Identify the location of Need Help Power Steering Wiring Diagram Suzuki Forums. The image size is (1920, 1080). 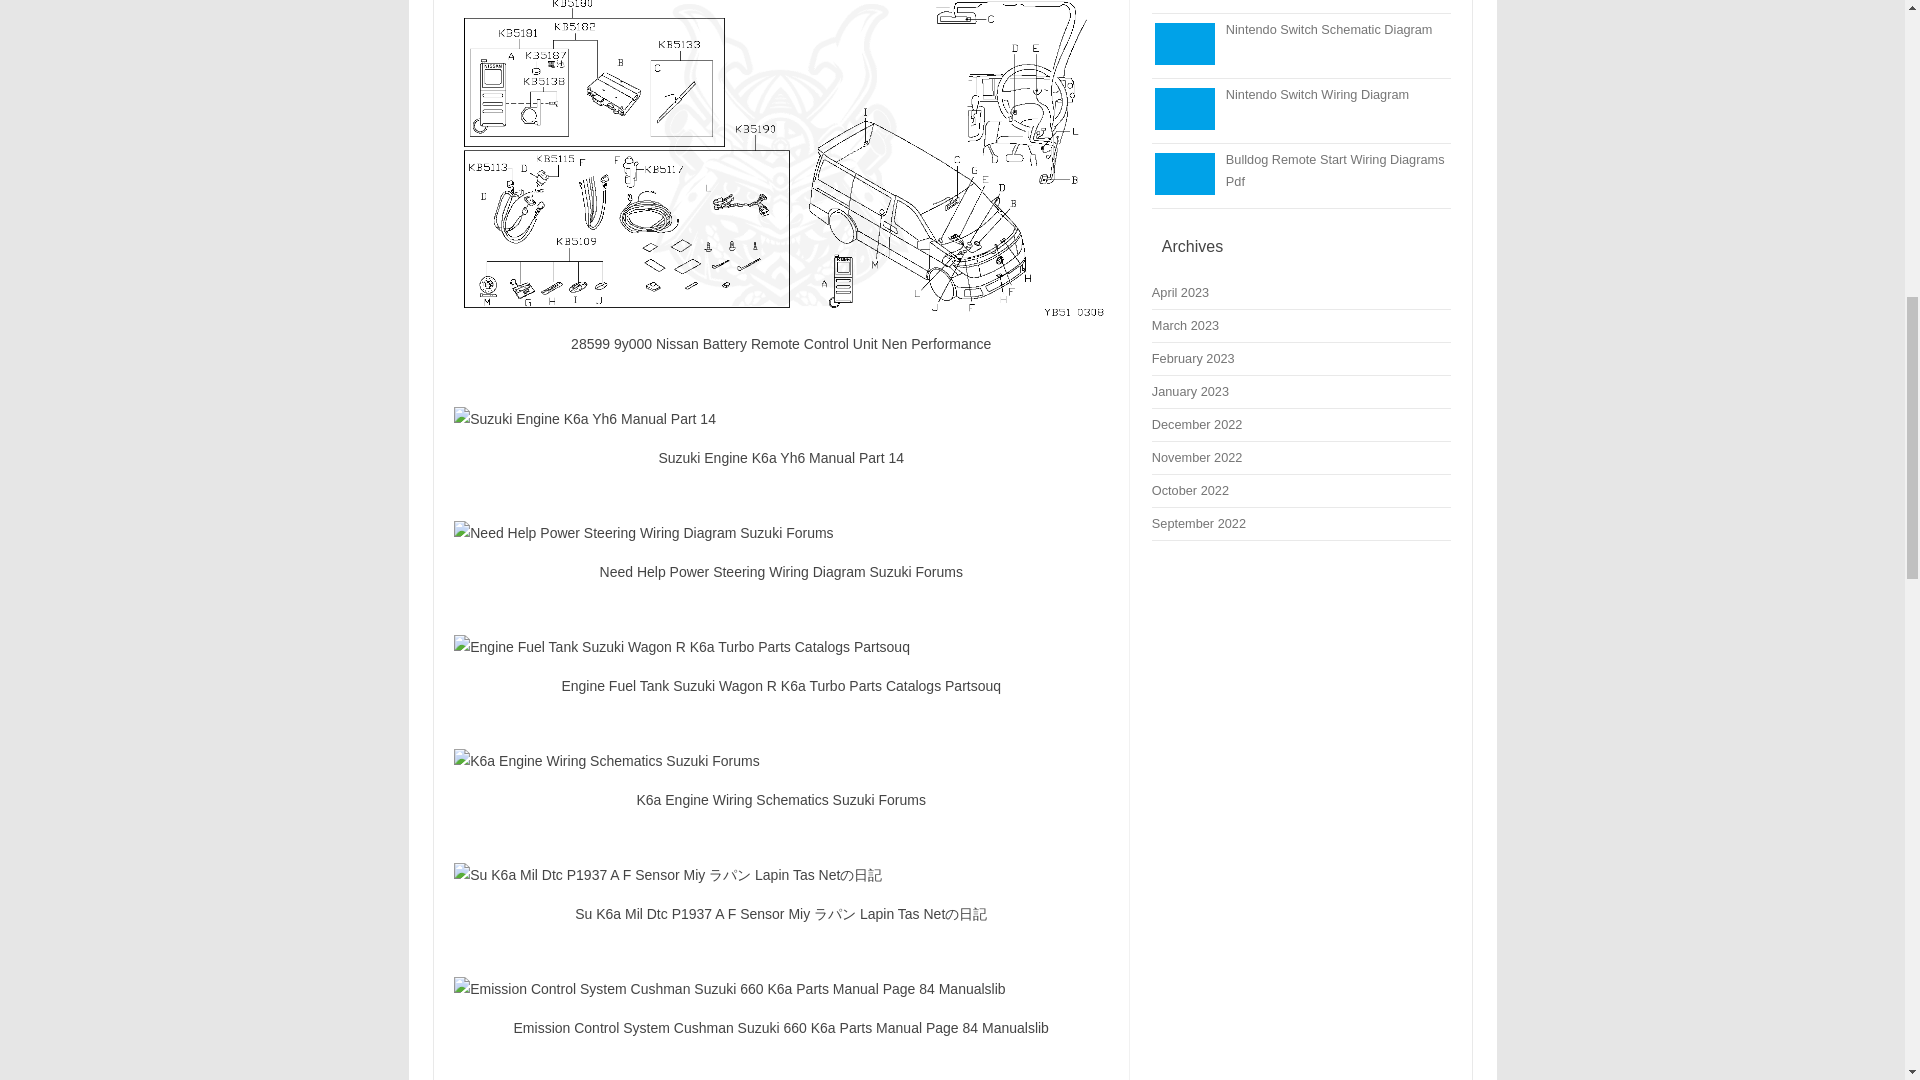
(780, 532).